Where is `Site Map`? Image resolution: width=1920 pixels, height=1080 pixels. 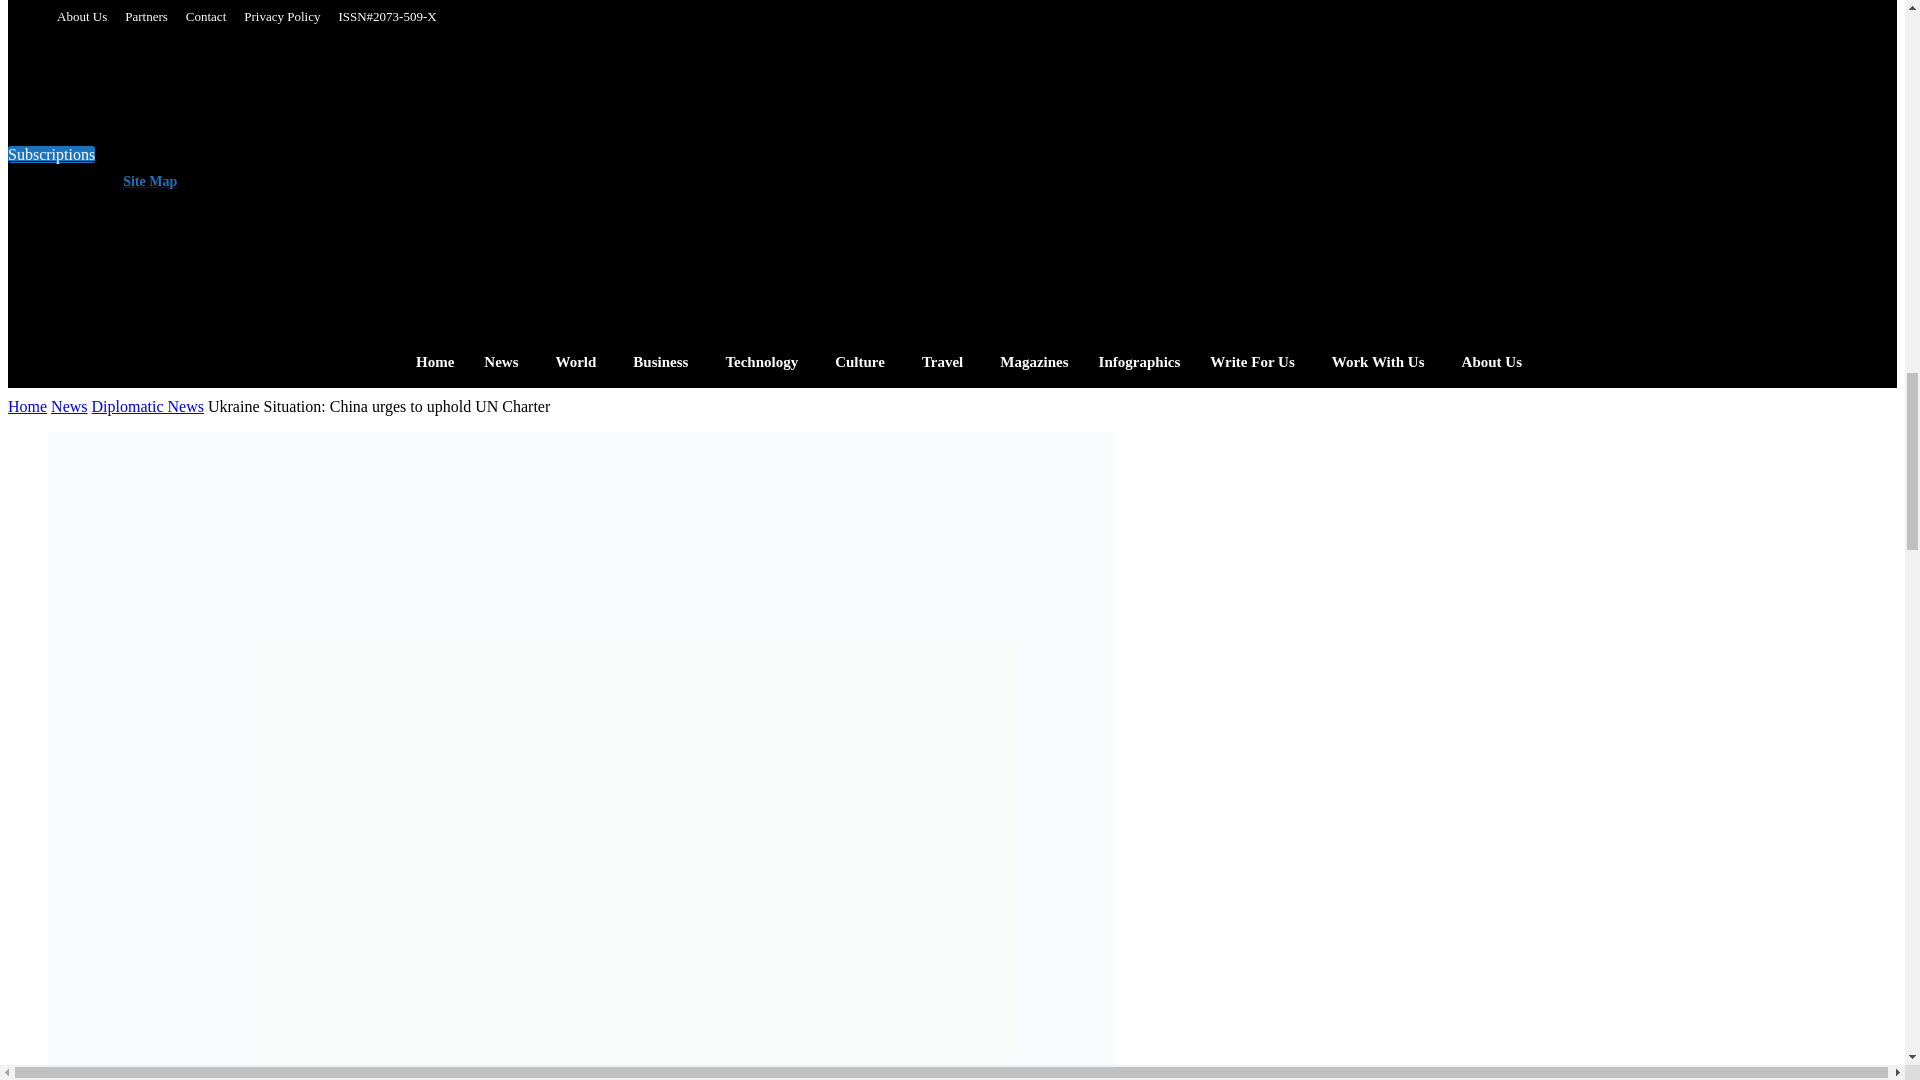
Site Map is located at coordinates (146, 181).